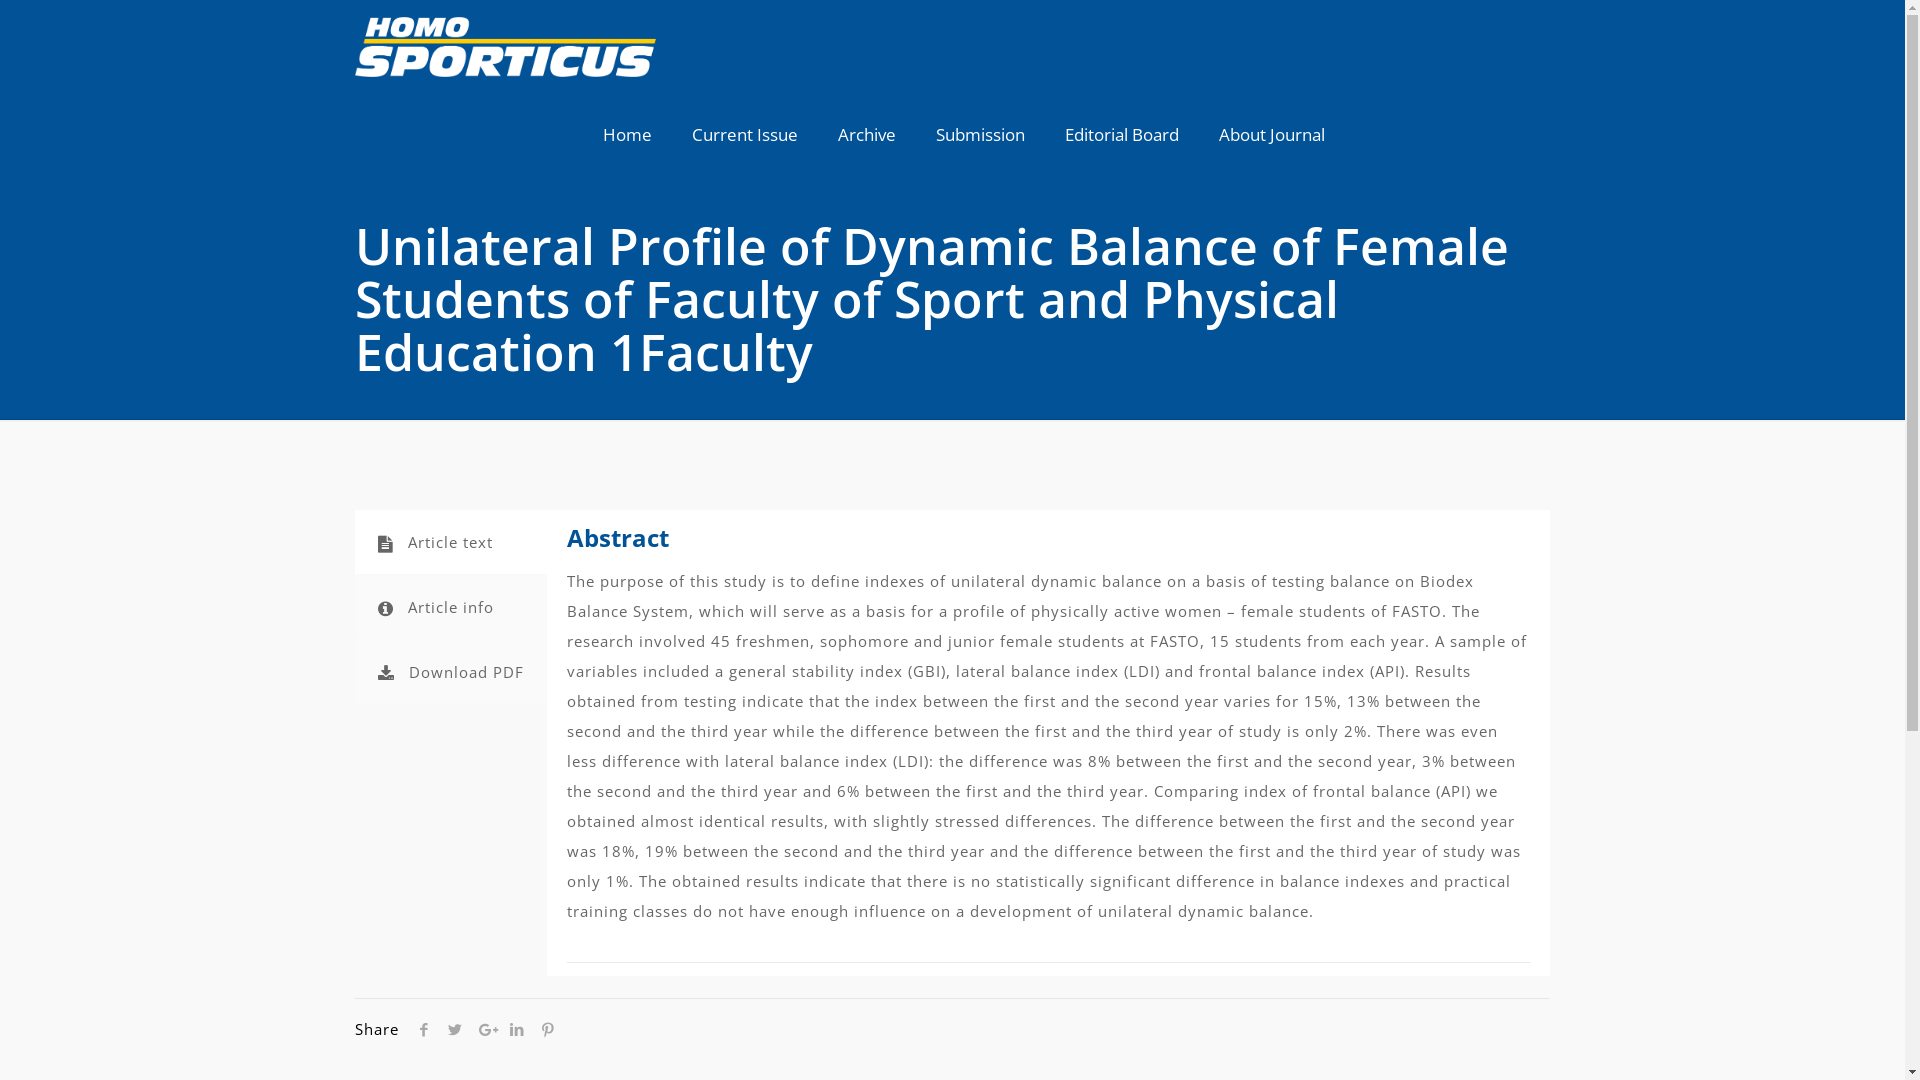 The height and width of the screenshot is (1080, 1920). What do you see at coordinates (451, 672) in the screenshot?
I see `Download PDF` at bounding box center [451, 672].